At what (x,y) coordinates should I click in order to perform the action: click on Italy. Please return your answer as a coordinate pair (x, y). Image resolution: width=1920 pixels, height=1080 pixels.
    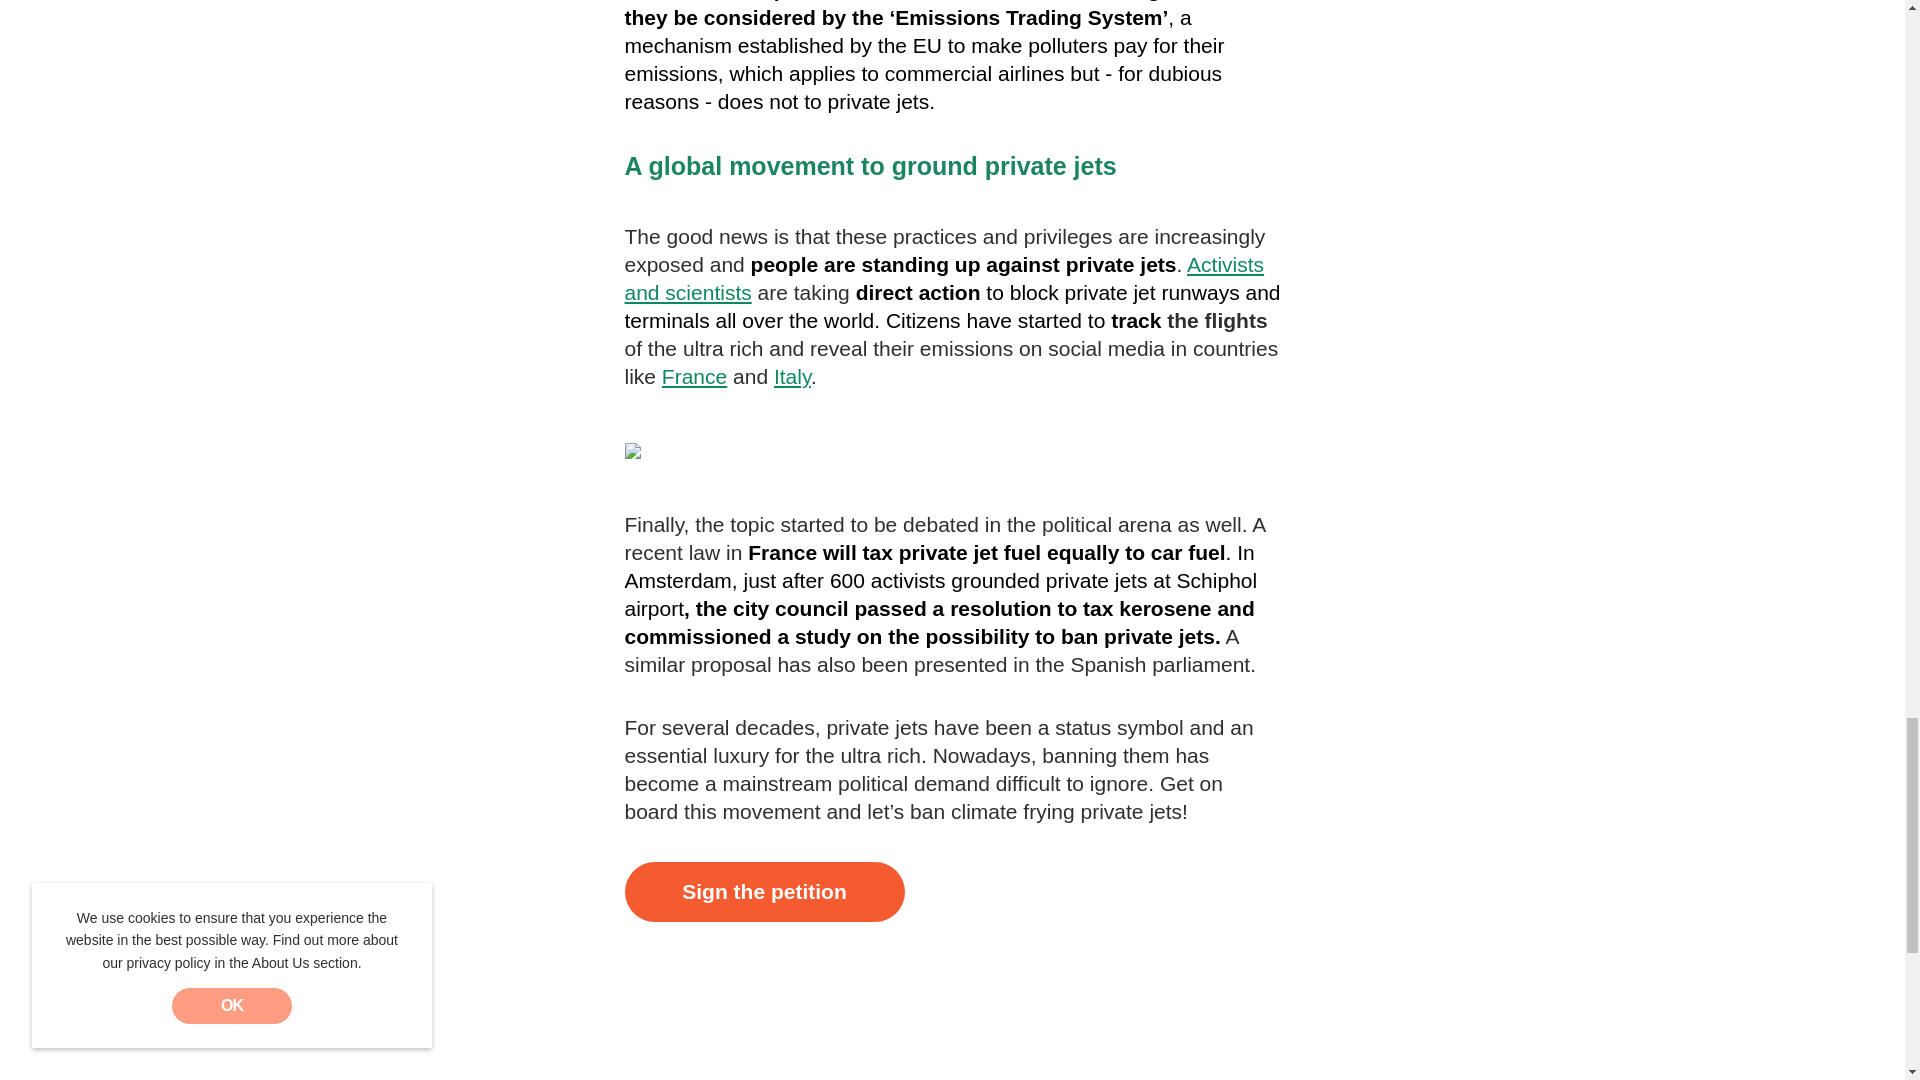
    Looking at the image, I should click on (792, 376).